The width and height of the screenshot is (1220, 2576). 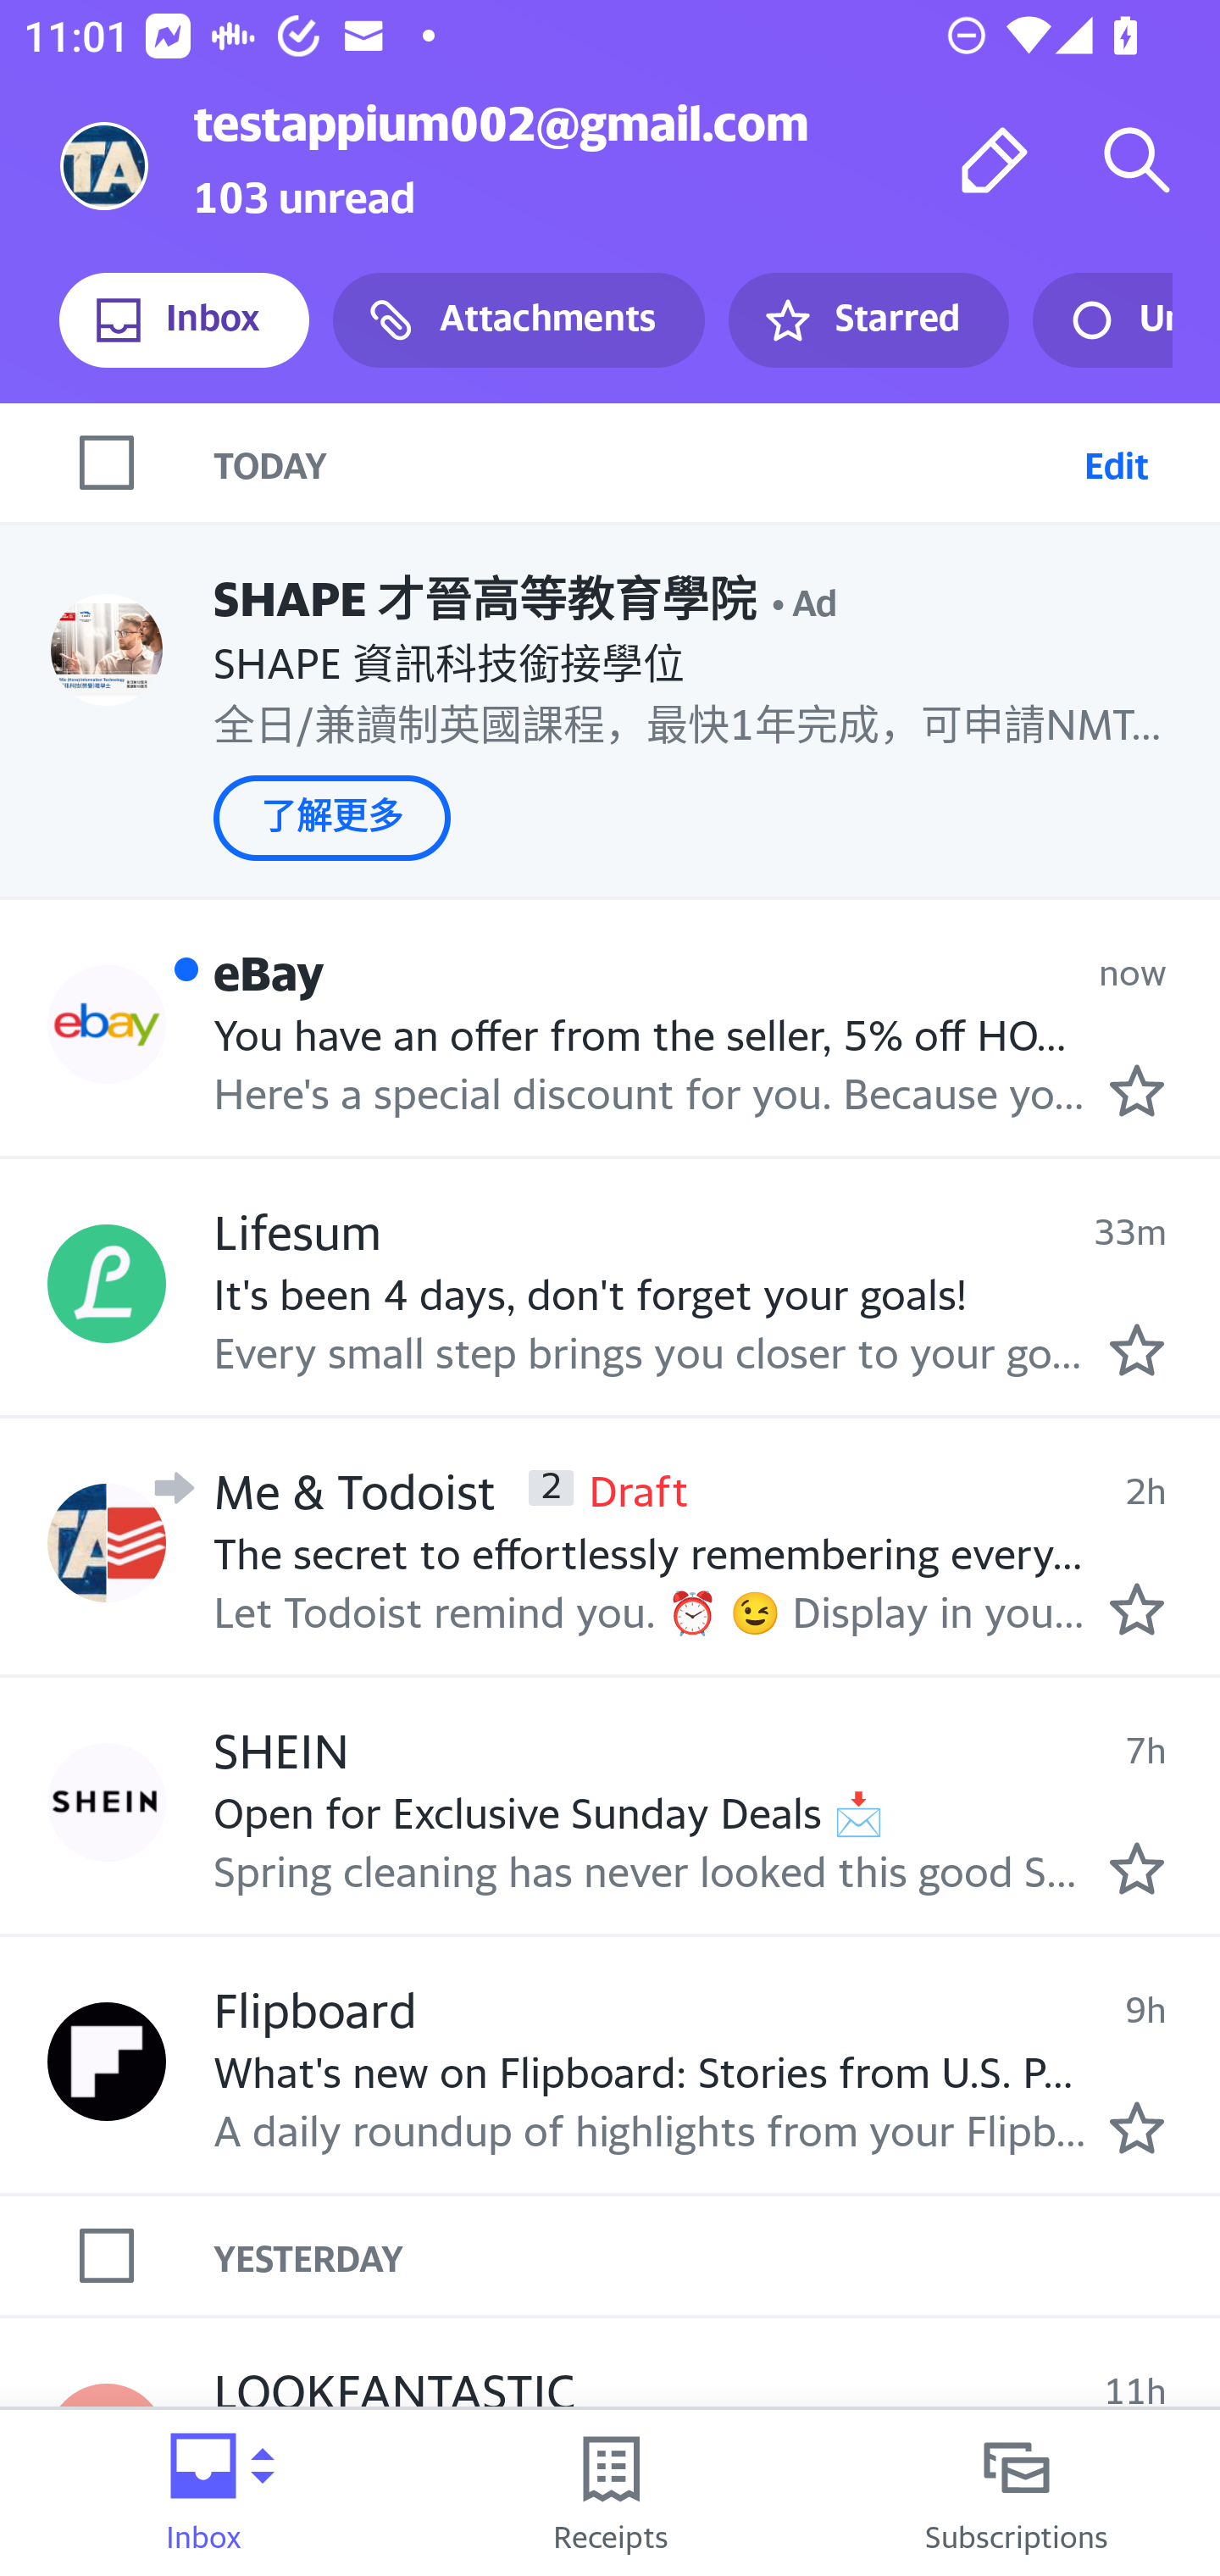 What do you see at coordinates (610, 2493) in the screenshot?
I see `Receipts` at bounding box center [610, 2493].